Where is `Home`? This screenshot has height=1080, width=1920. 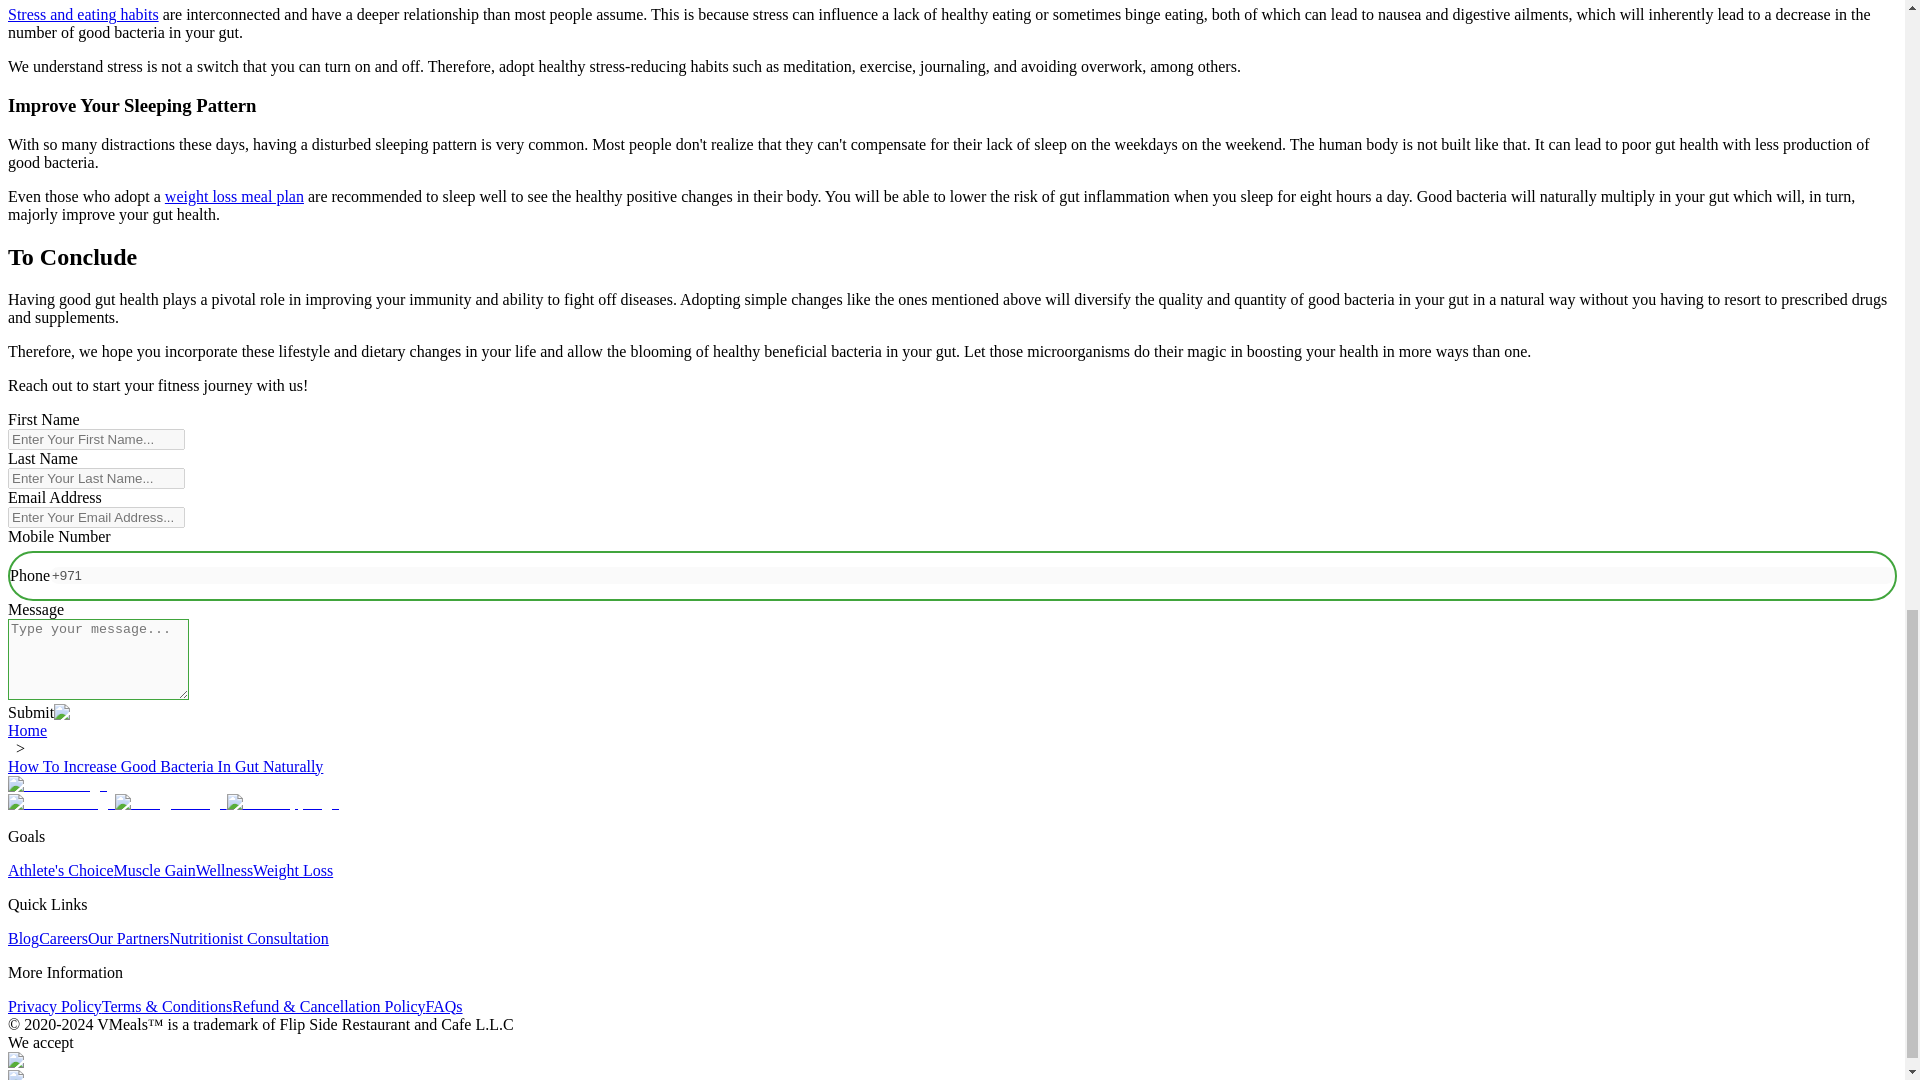
Home is located at coordinates (26, 730).